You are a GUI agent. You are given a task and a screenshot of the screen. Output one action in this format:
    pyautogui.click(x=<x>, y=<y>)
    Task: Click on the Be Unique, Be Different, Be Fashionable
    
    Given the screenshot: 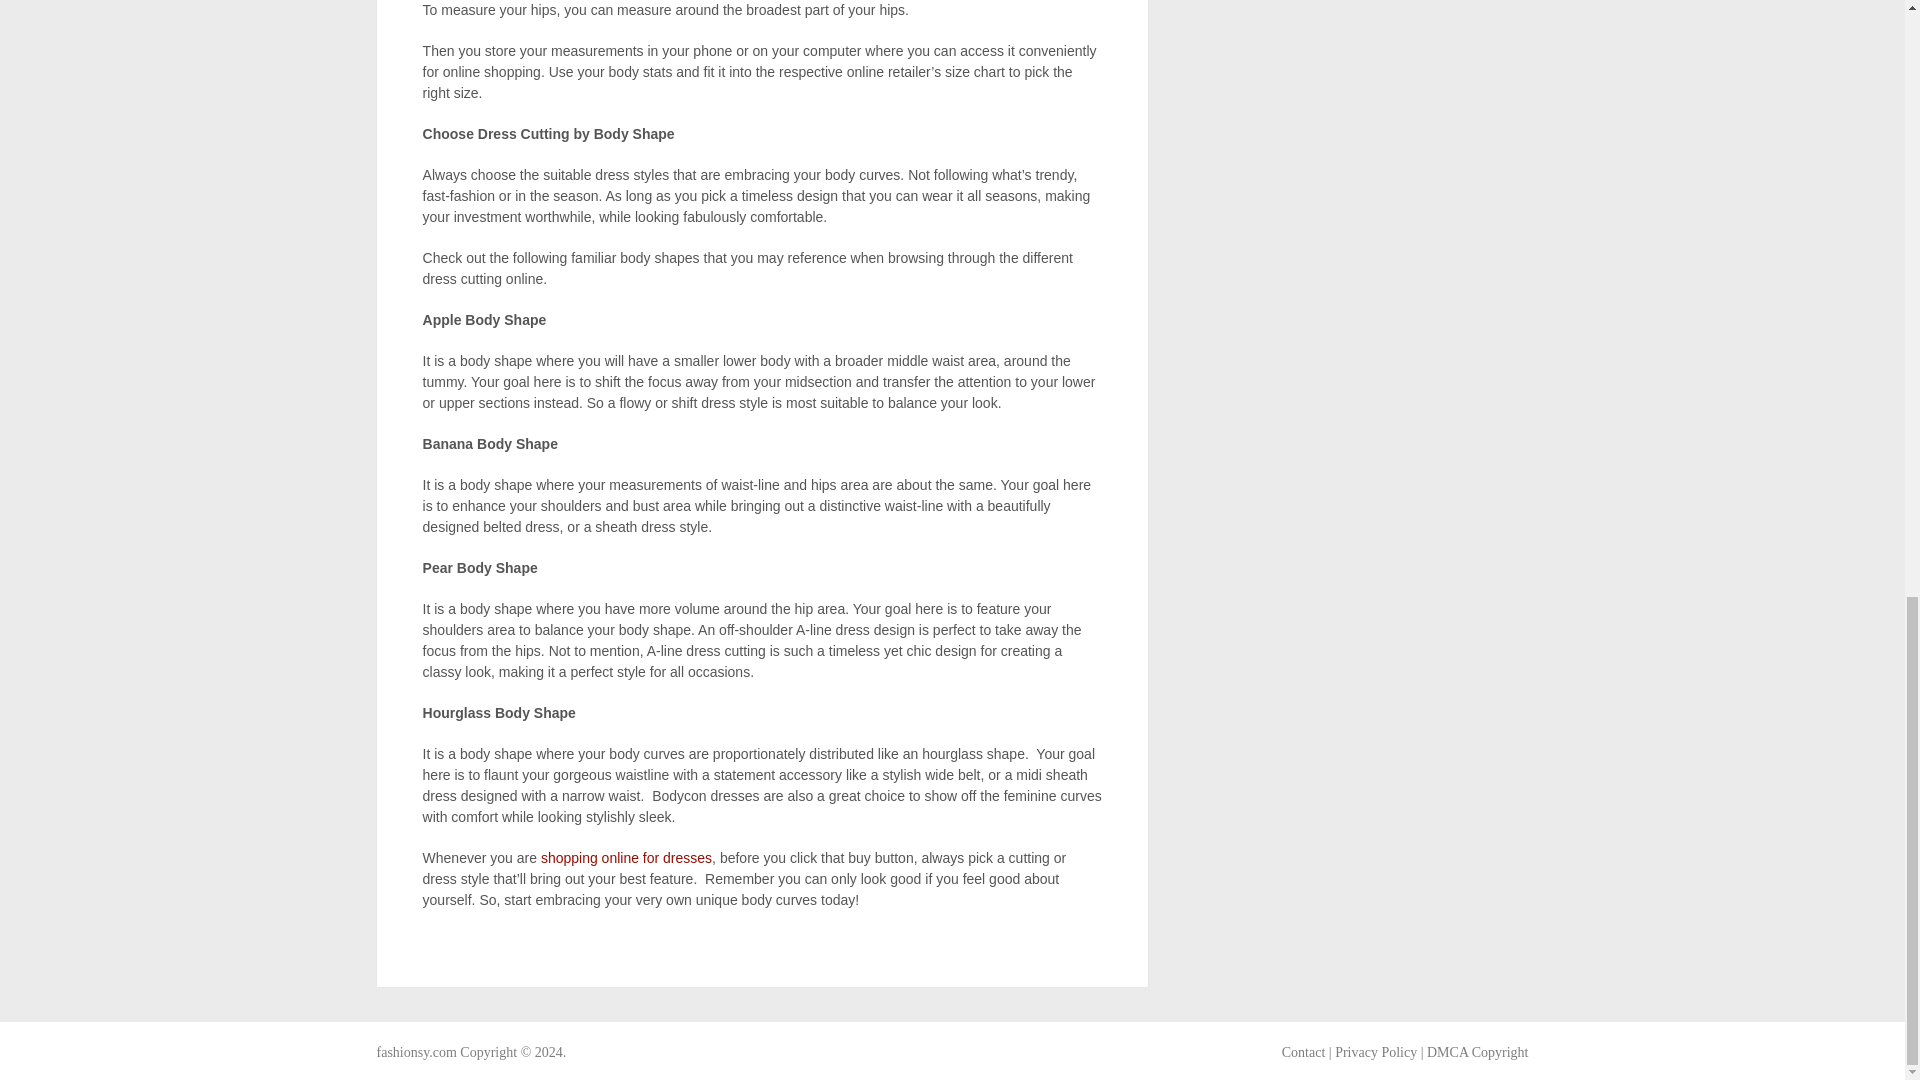 What is the action you would take?
    pyautogui.click(x=416, y=1052)
    